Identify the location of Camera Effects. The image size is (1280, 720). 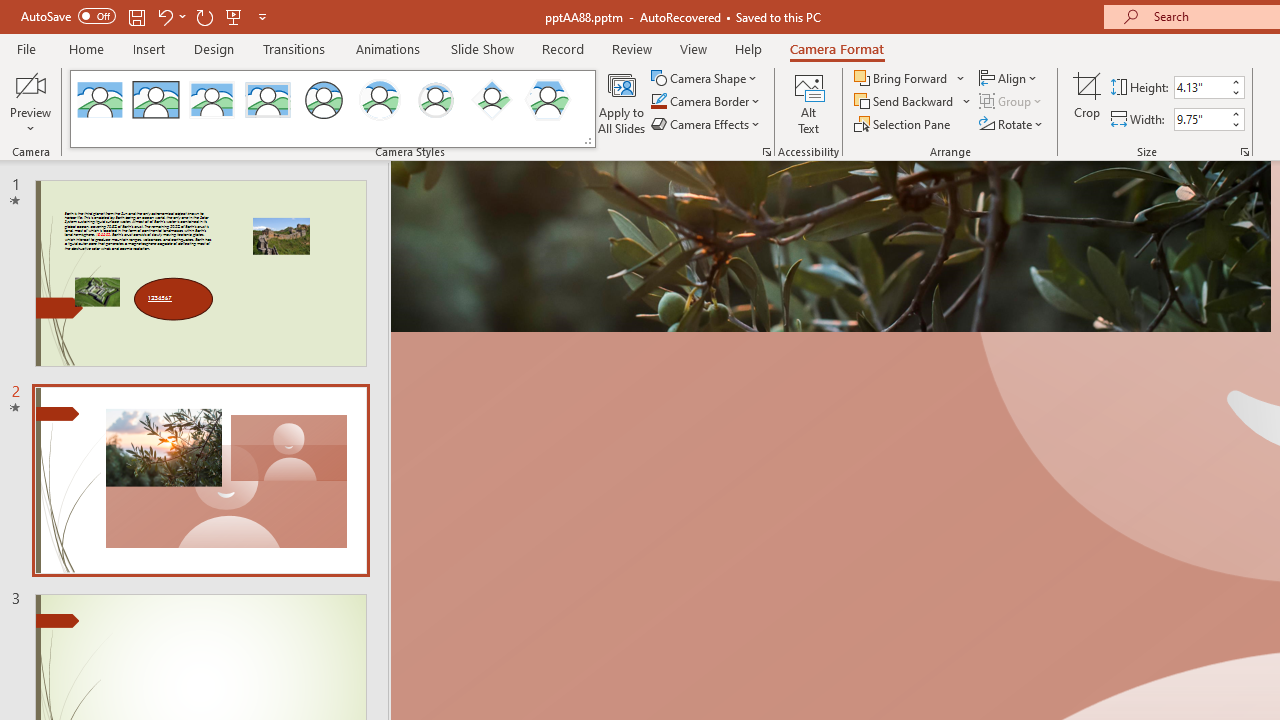
(706, 124).